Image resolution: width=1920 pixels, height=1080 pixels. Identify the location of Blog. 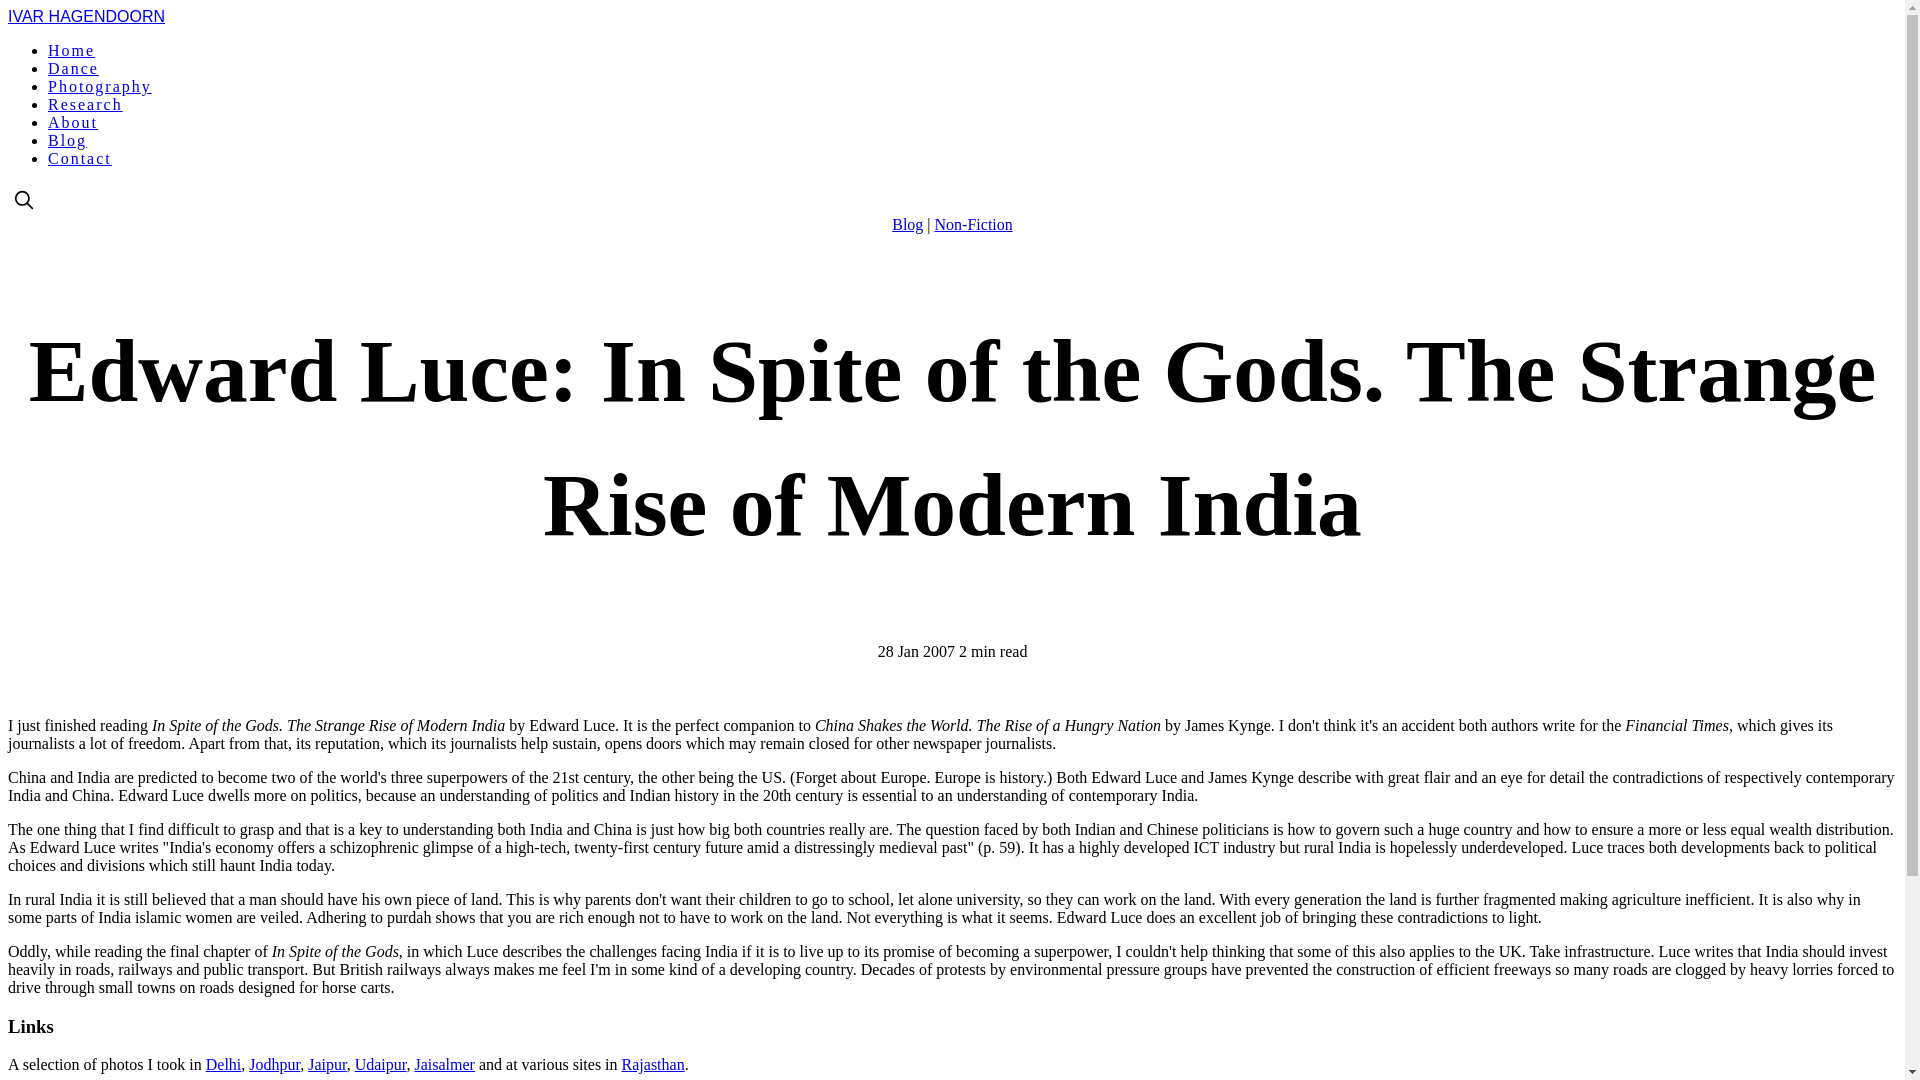
(908, 224).